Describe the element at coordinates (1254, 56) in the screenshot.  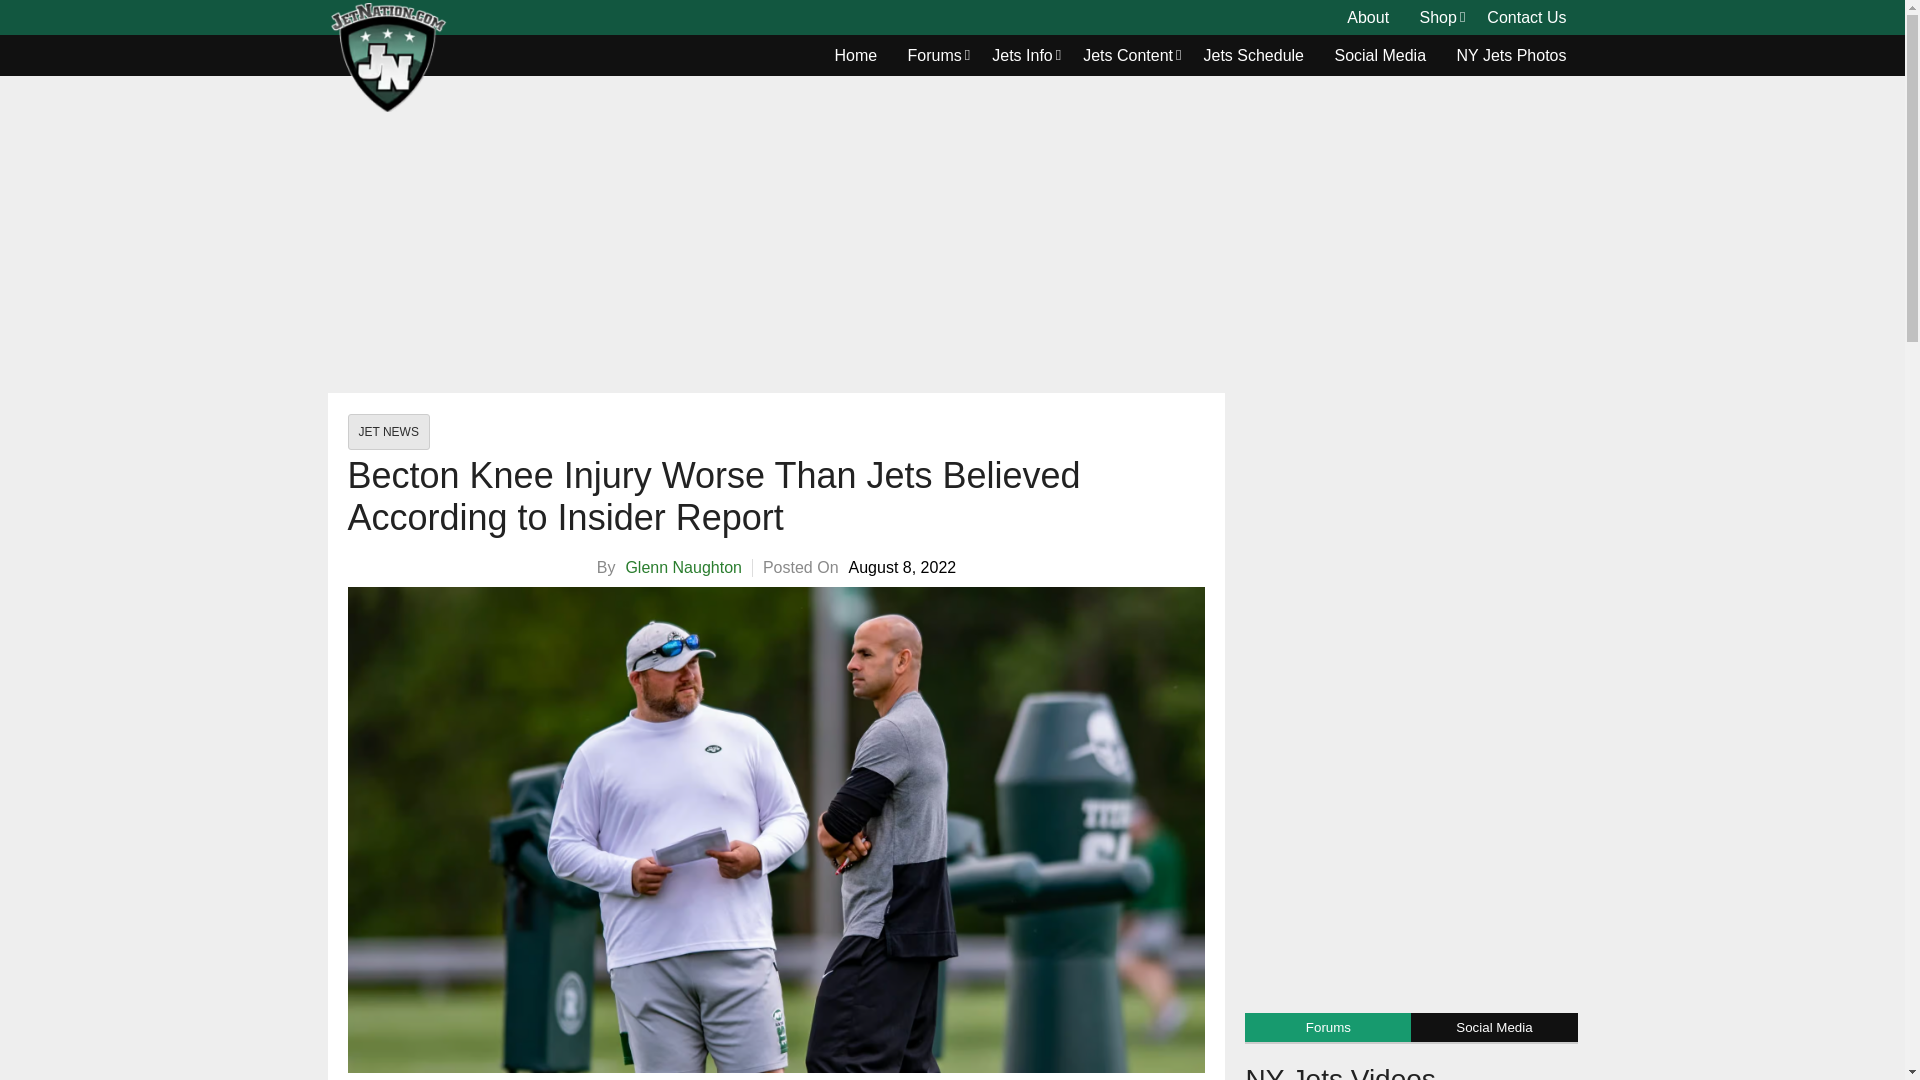
I see `Jets Schedule` at that location.